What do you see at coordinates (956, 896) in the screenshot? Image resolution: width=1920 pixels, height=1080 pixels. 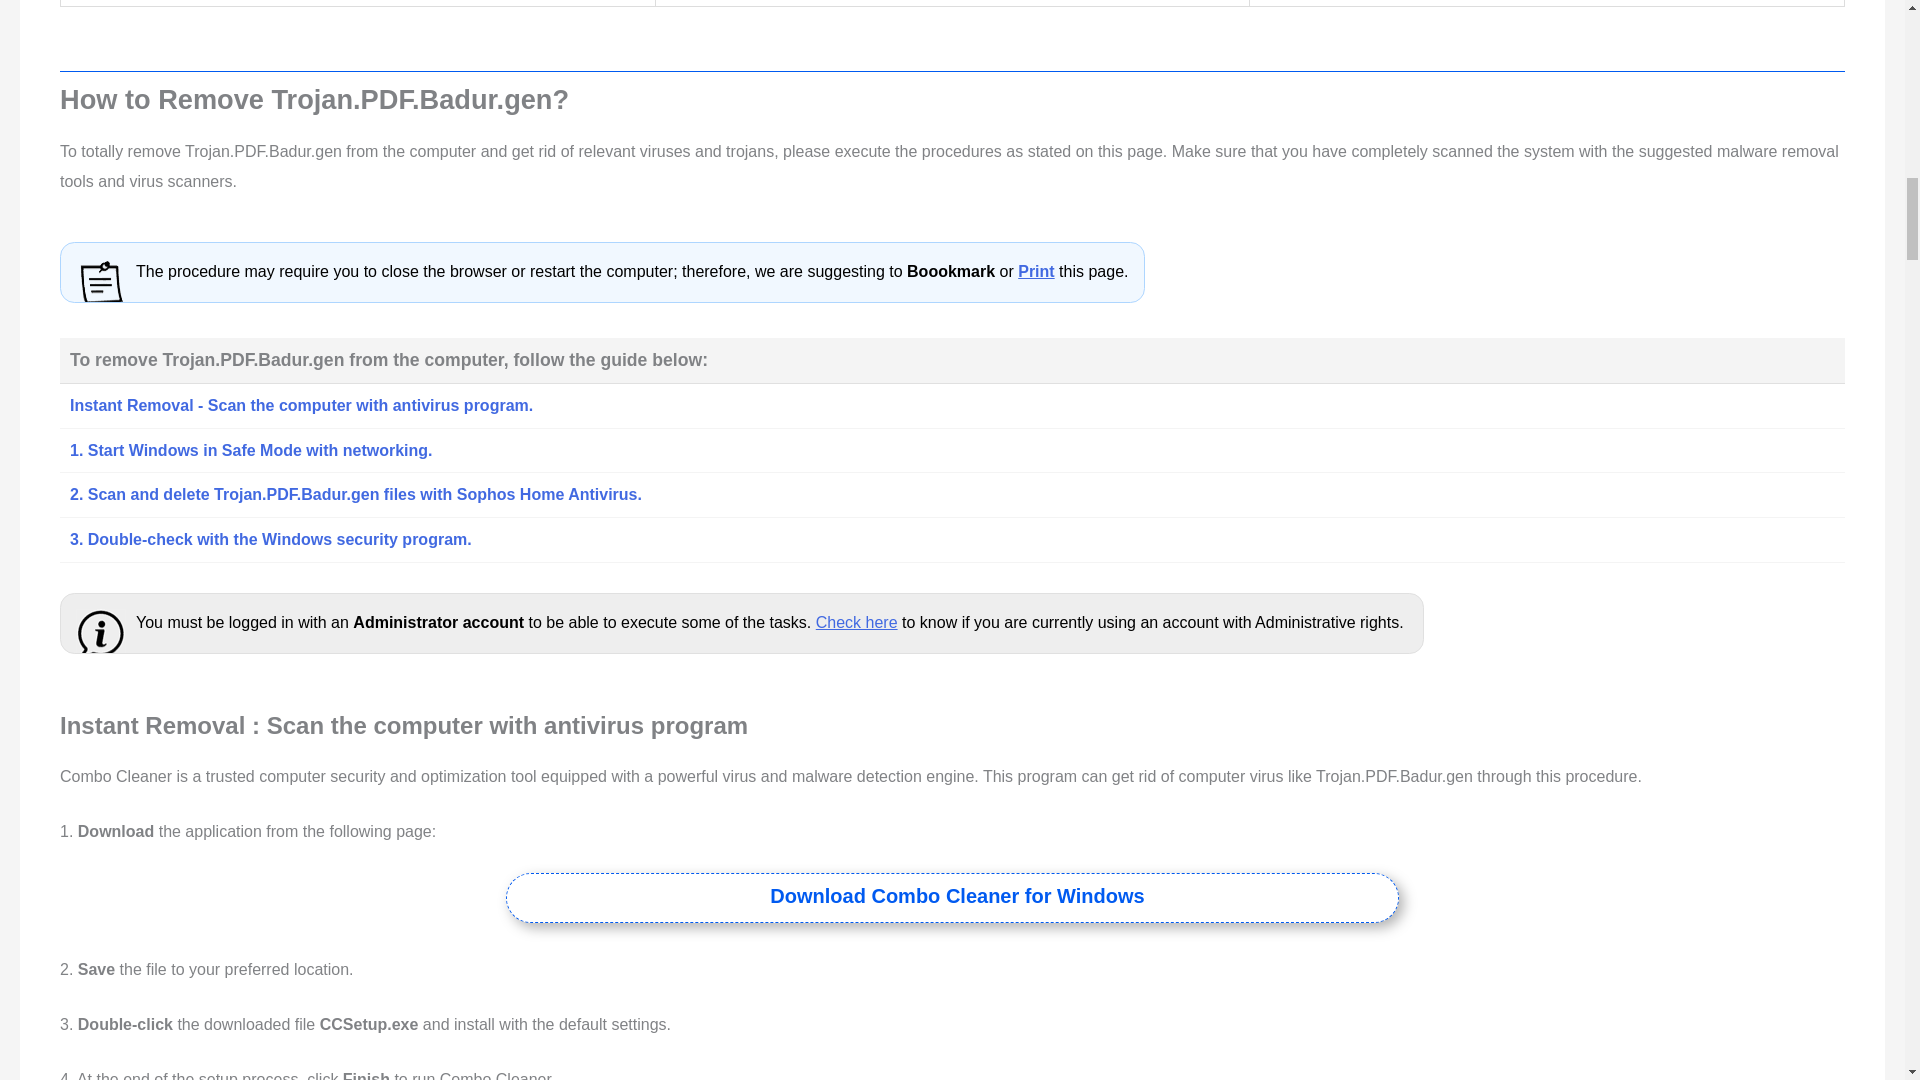 I see `Download Combo Cleaner for Windows` at bounding box center [956, 896].